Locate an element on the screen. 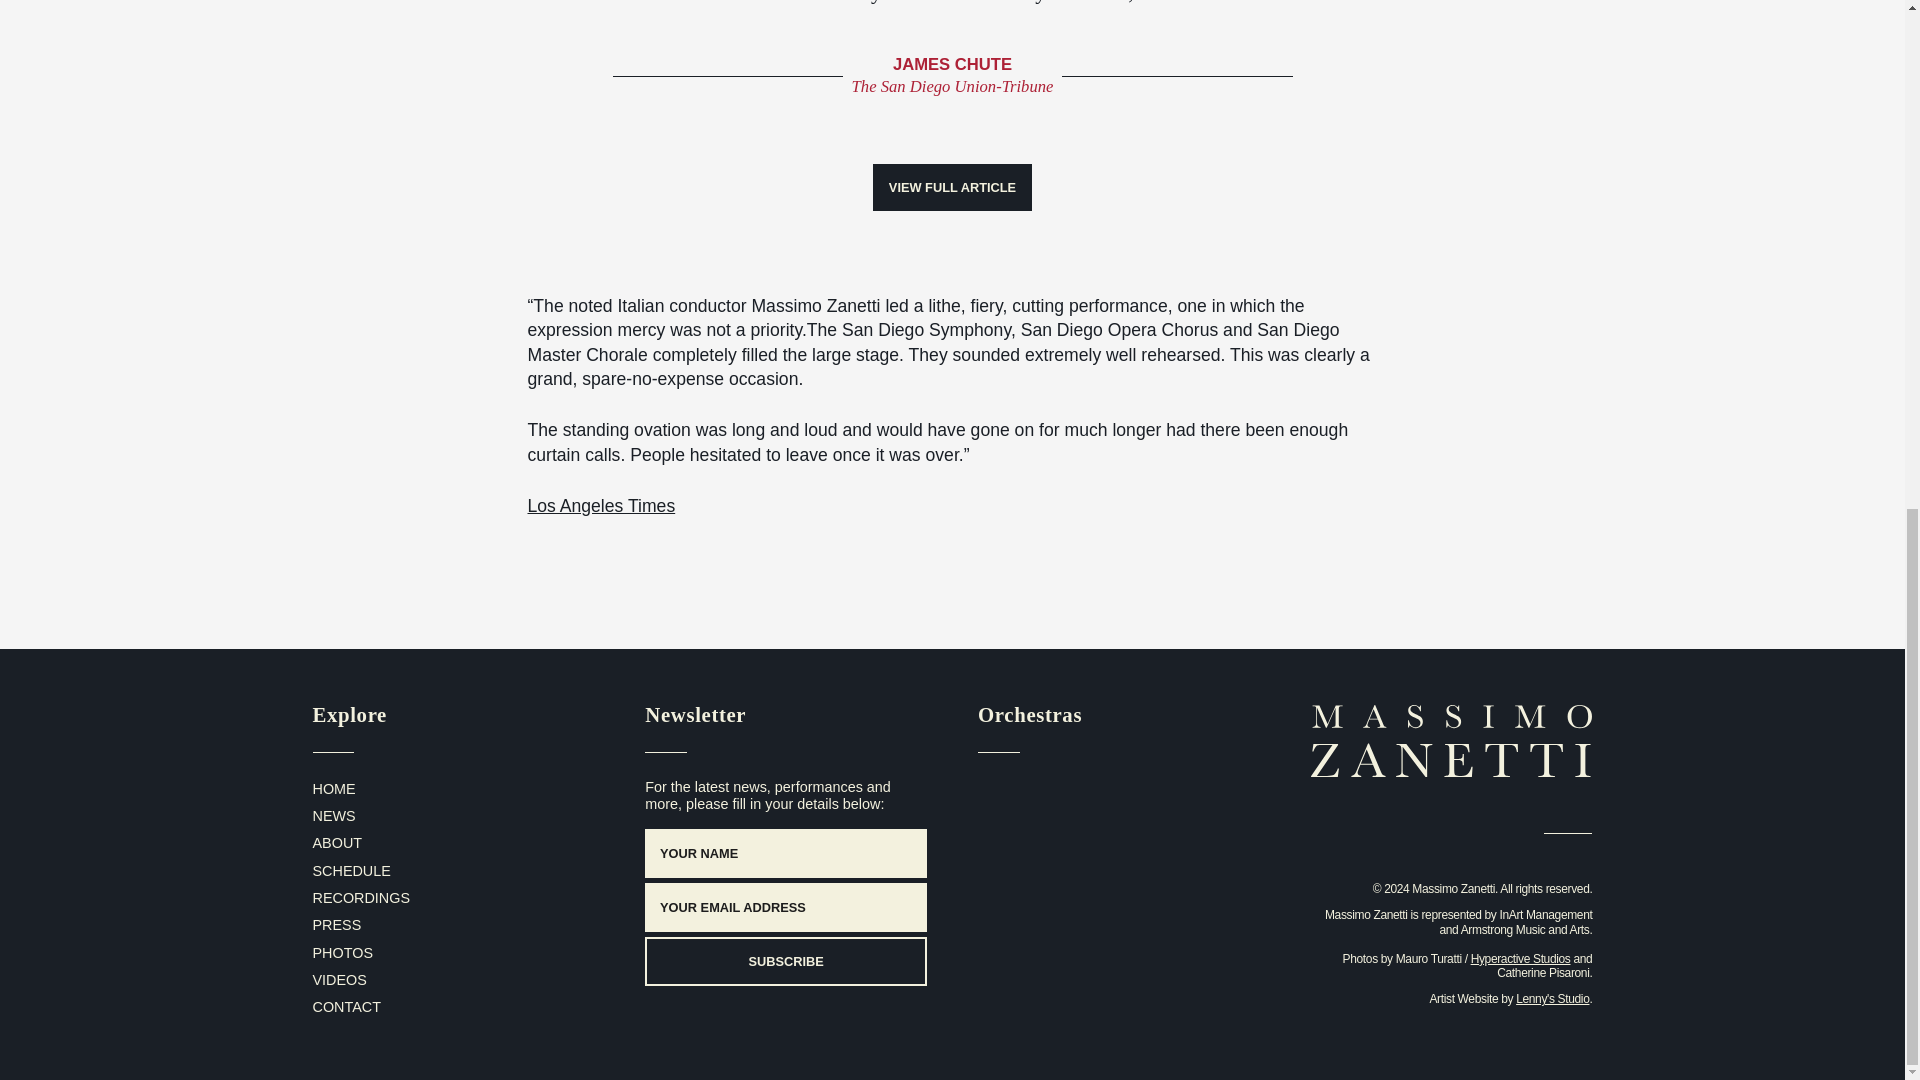 The height and width of the screenshot is (1080, 1920). PRESS is located at coordinates (336, 924).